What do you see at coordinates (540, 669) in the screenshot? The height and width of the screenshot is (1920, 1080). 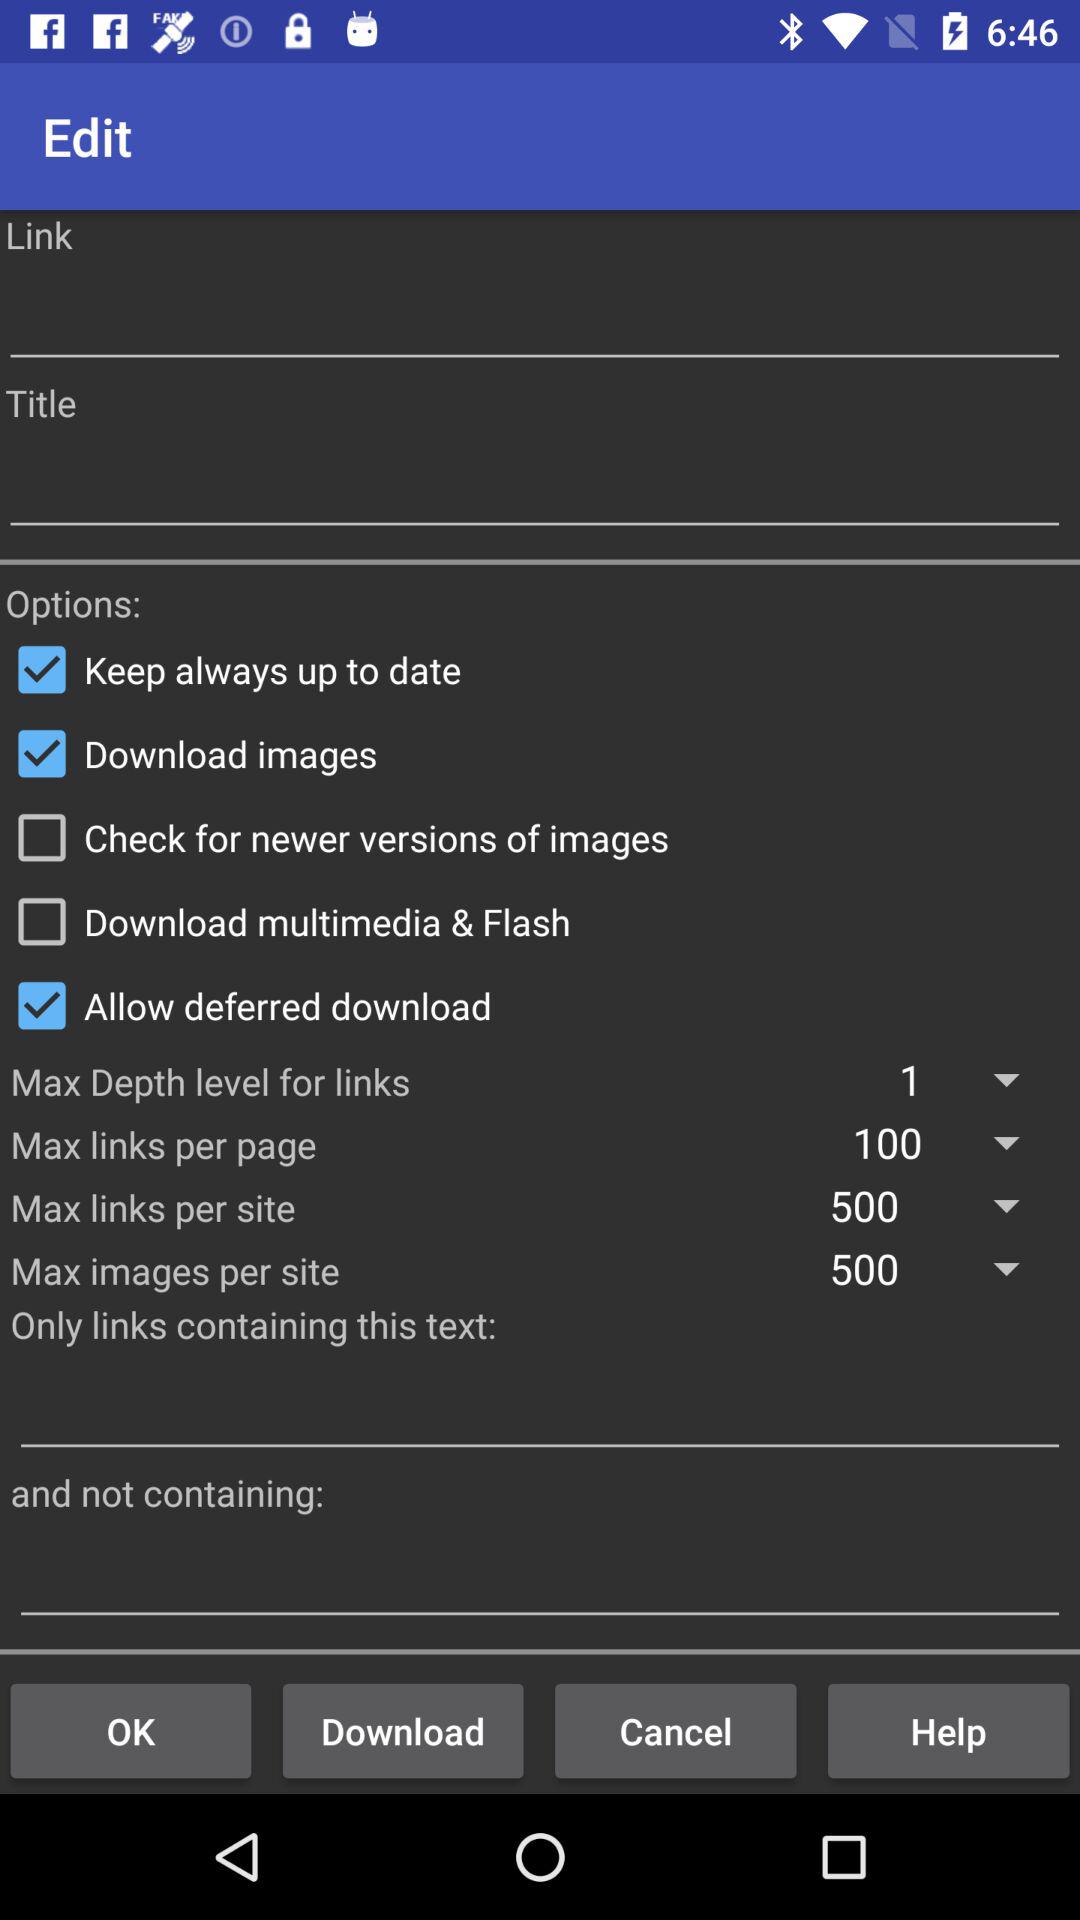 I see `press the app below the options: item` at bounding box center [540, 669].